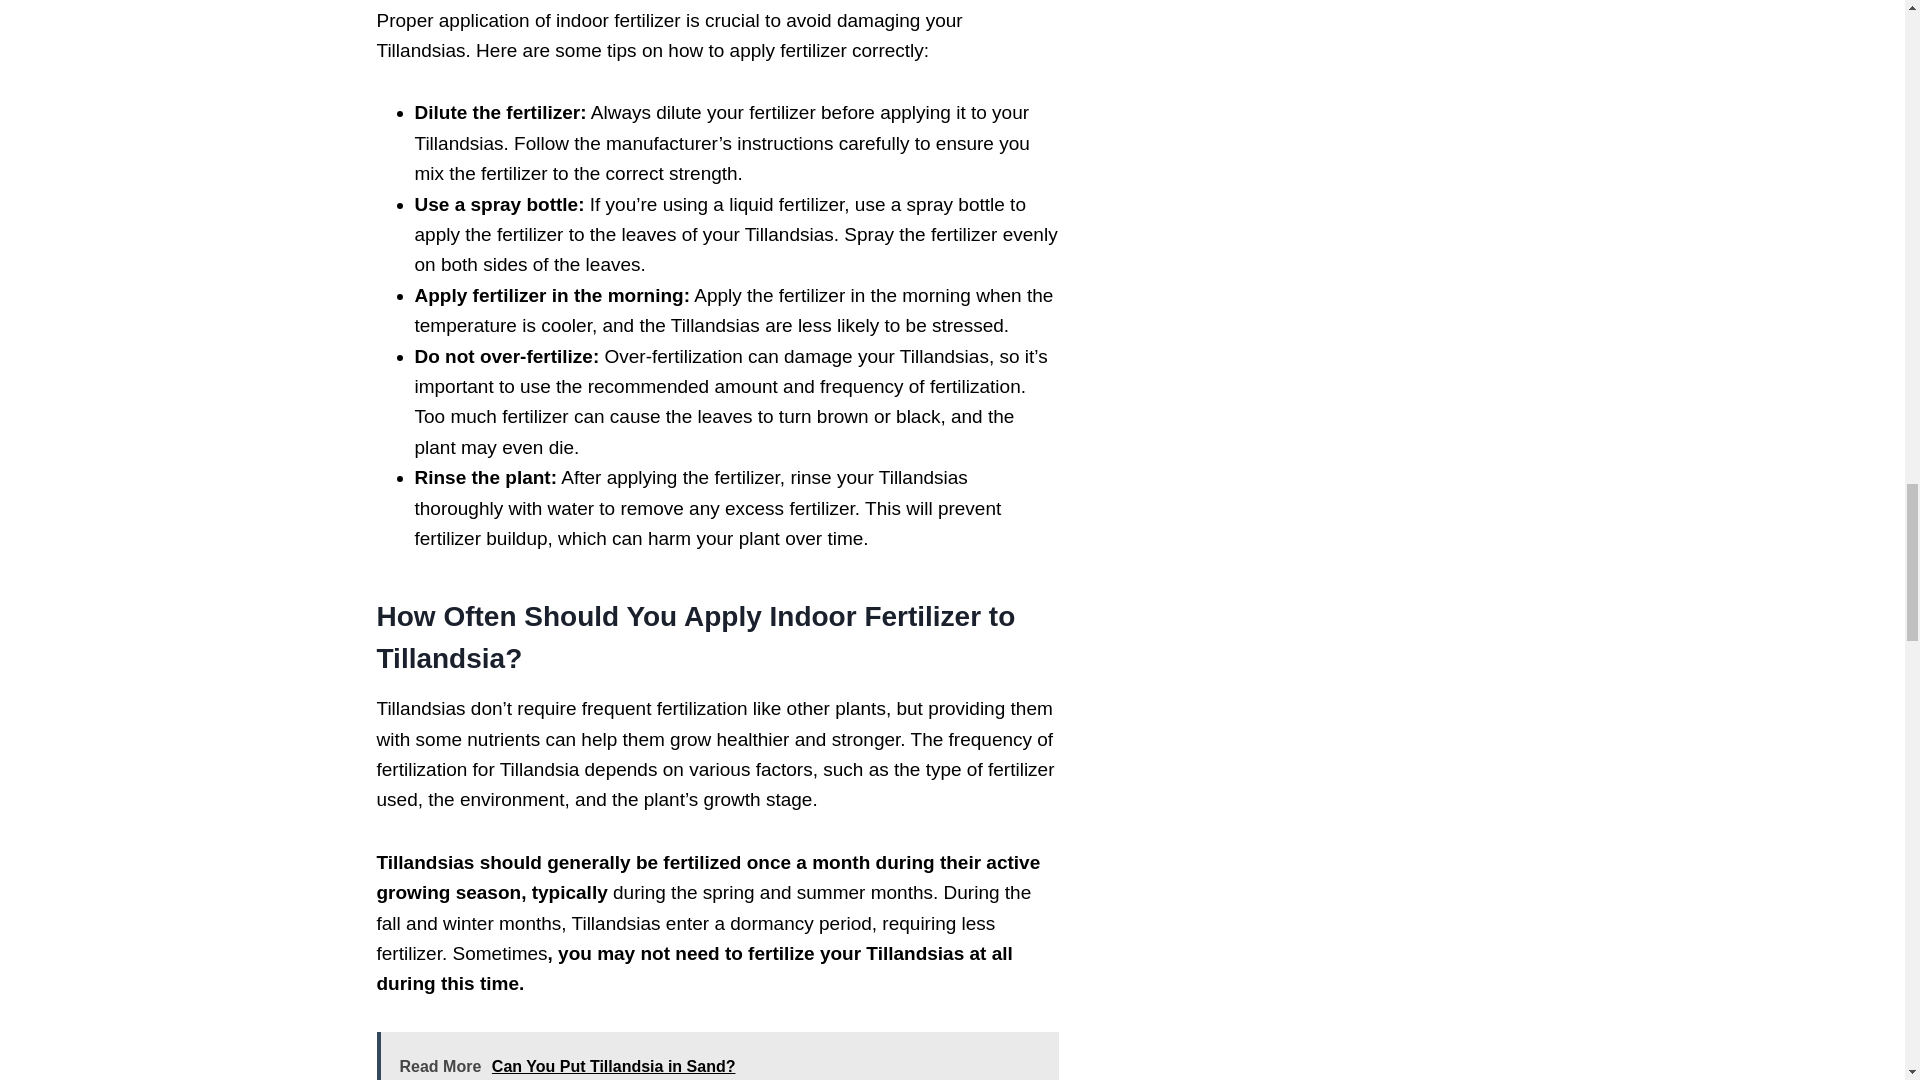 Image resolution: width=1920 pixels, height=1080 pixels. What do you see at coordinates (716, 1056) in the screenshot?
I see `Read More  Can You Put Tillandsia in Sand?` at bounding box center [716, 1056].